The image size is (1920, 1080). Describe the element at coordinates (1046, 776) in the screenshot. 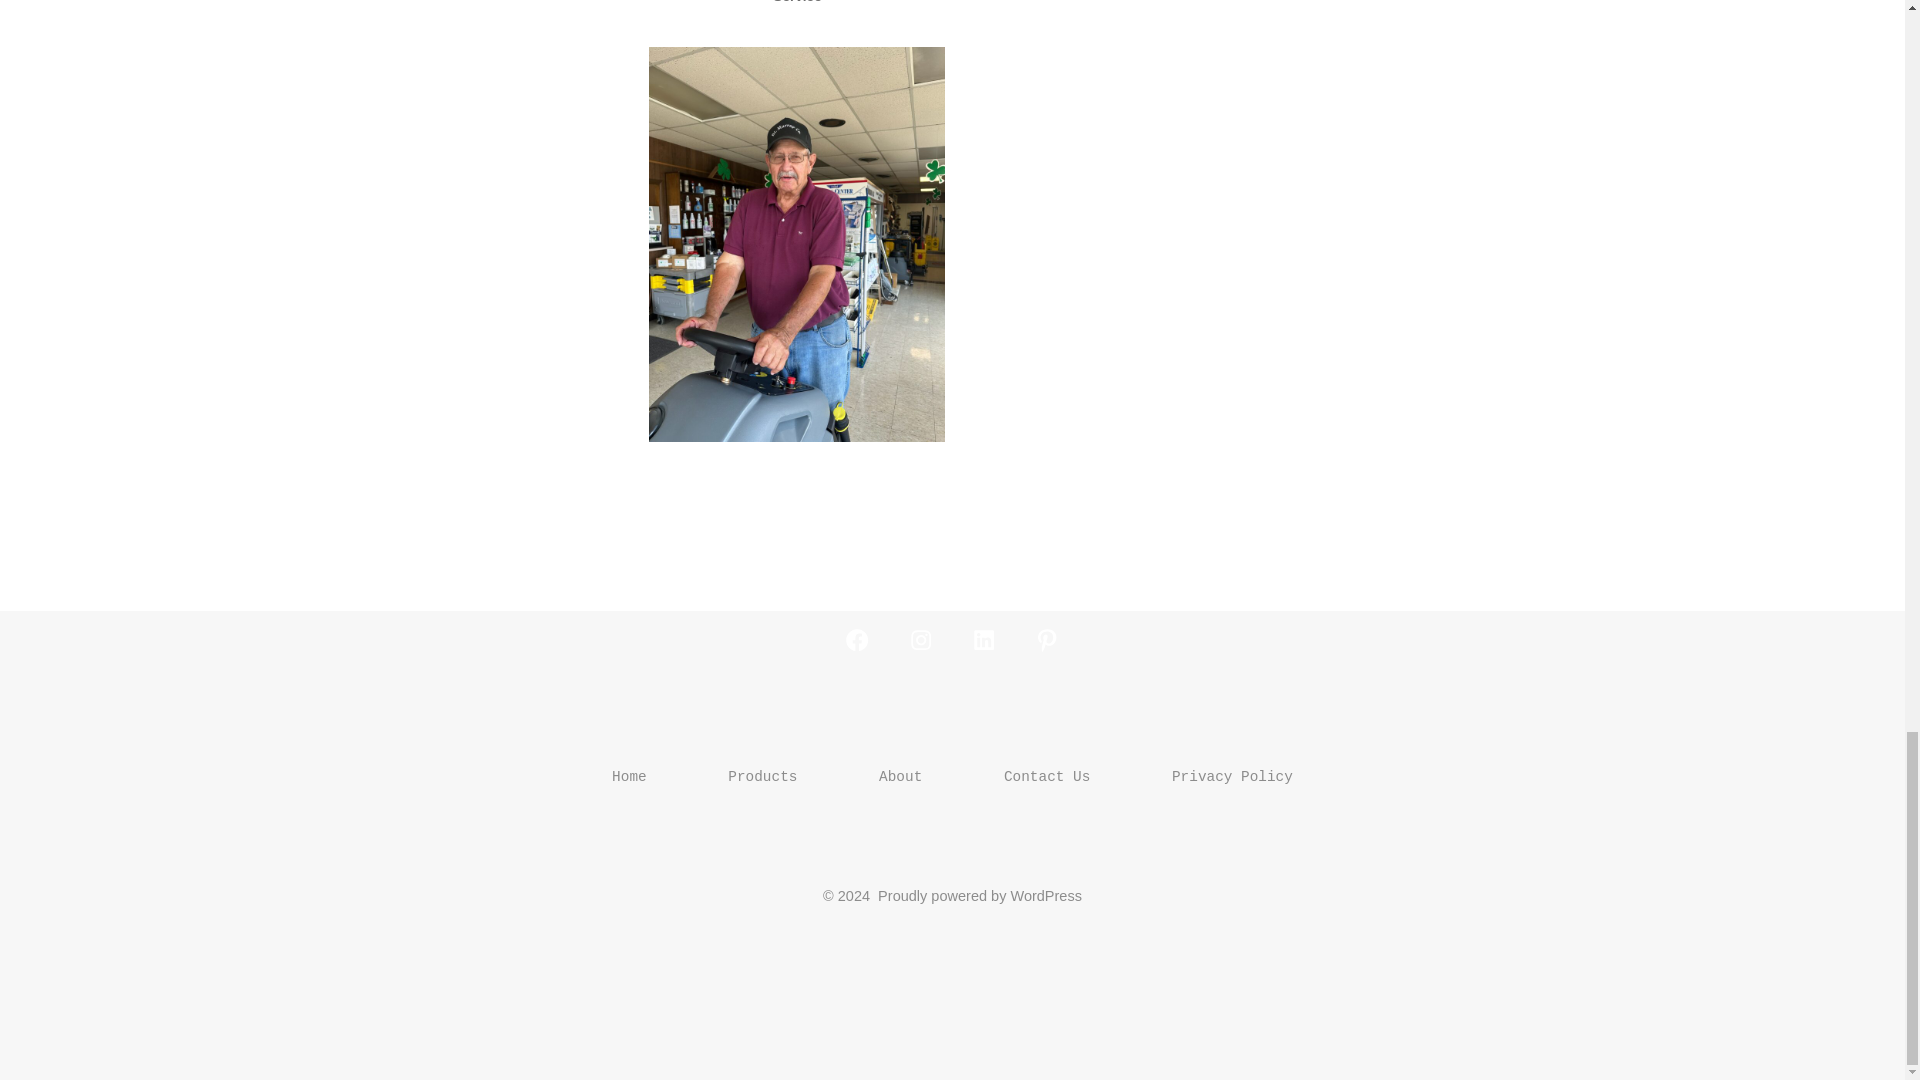

I see `Contact Us` at that location.